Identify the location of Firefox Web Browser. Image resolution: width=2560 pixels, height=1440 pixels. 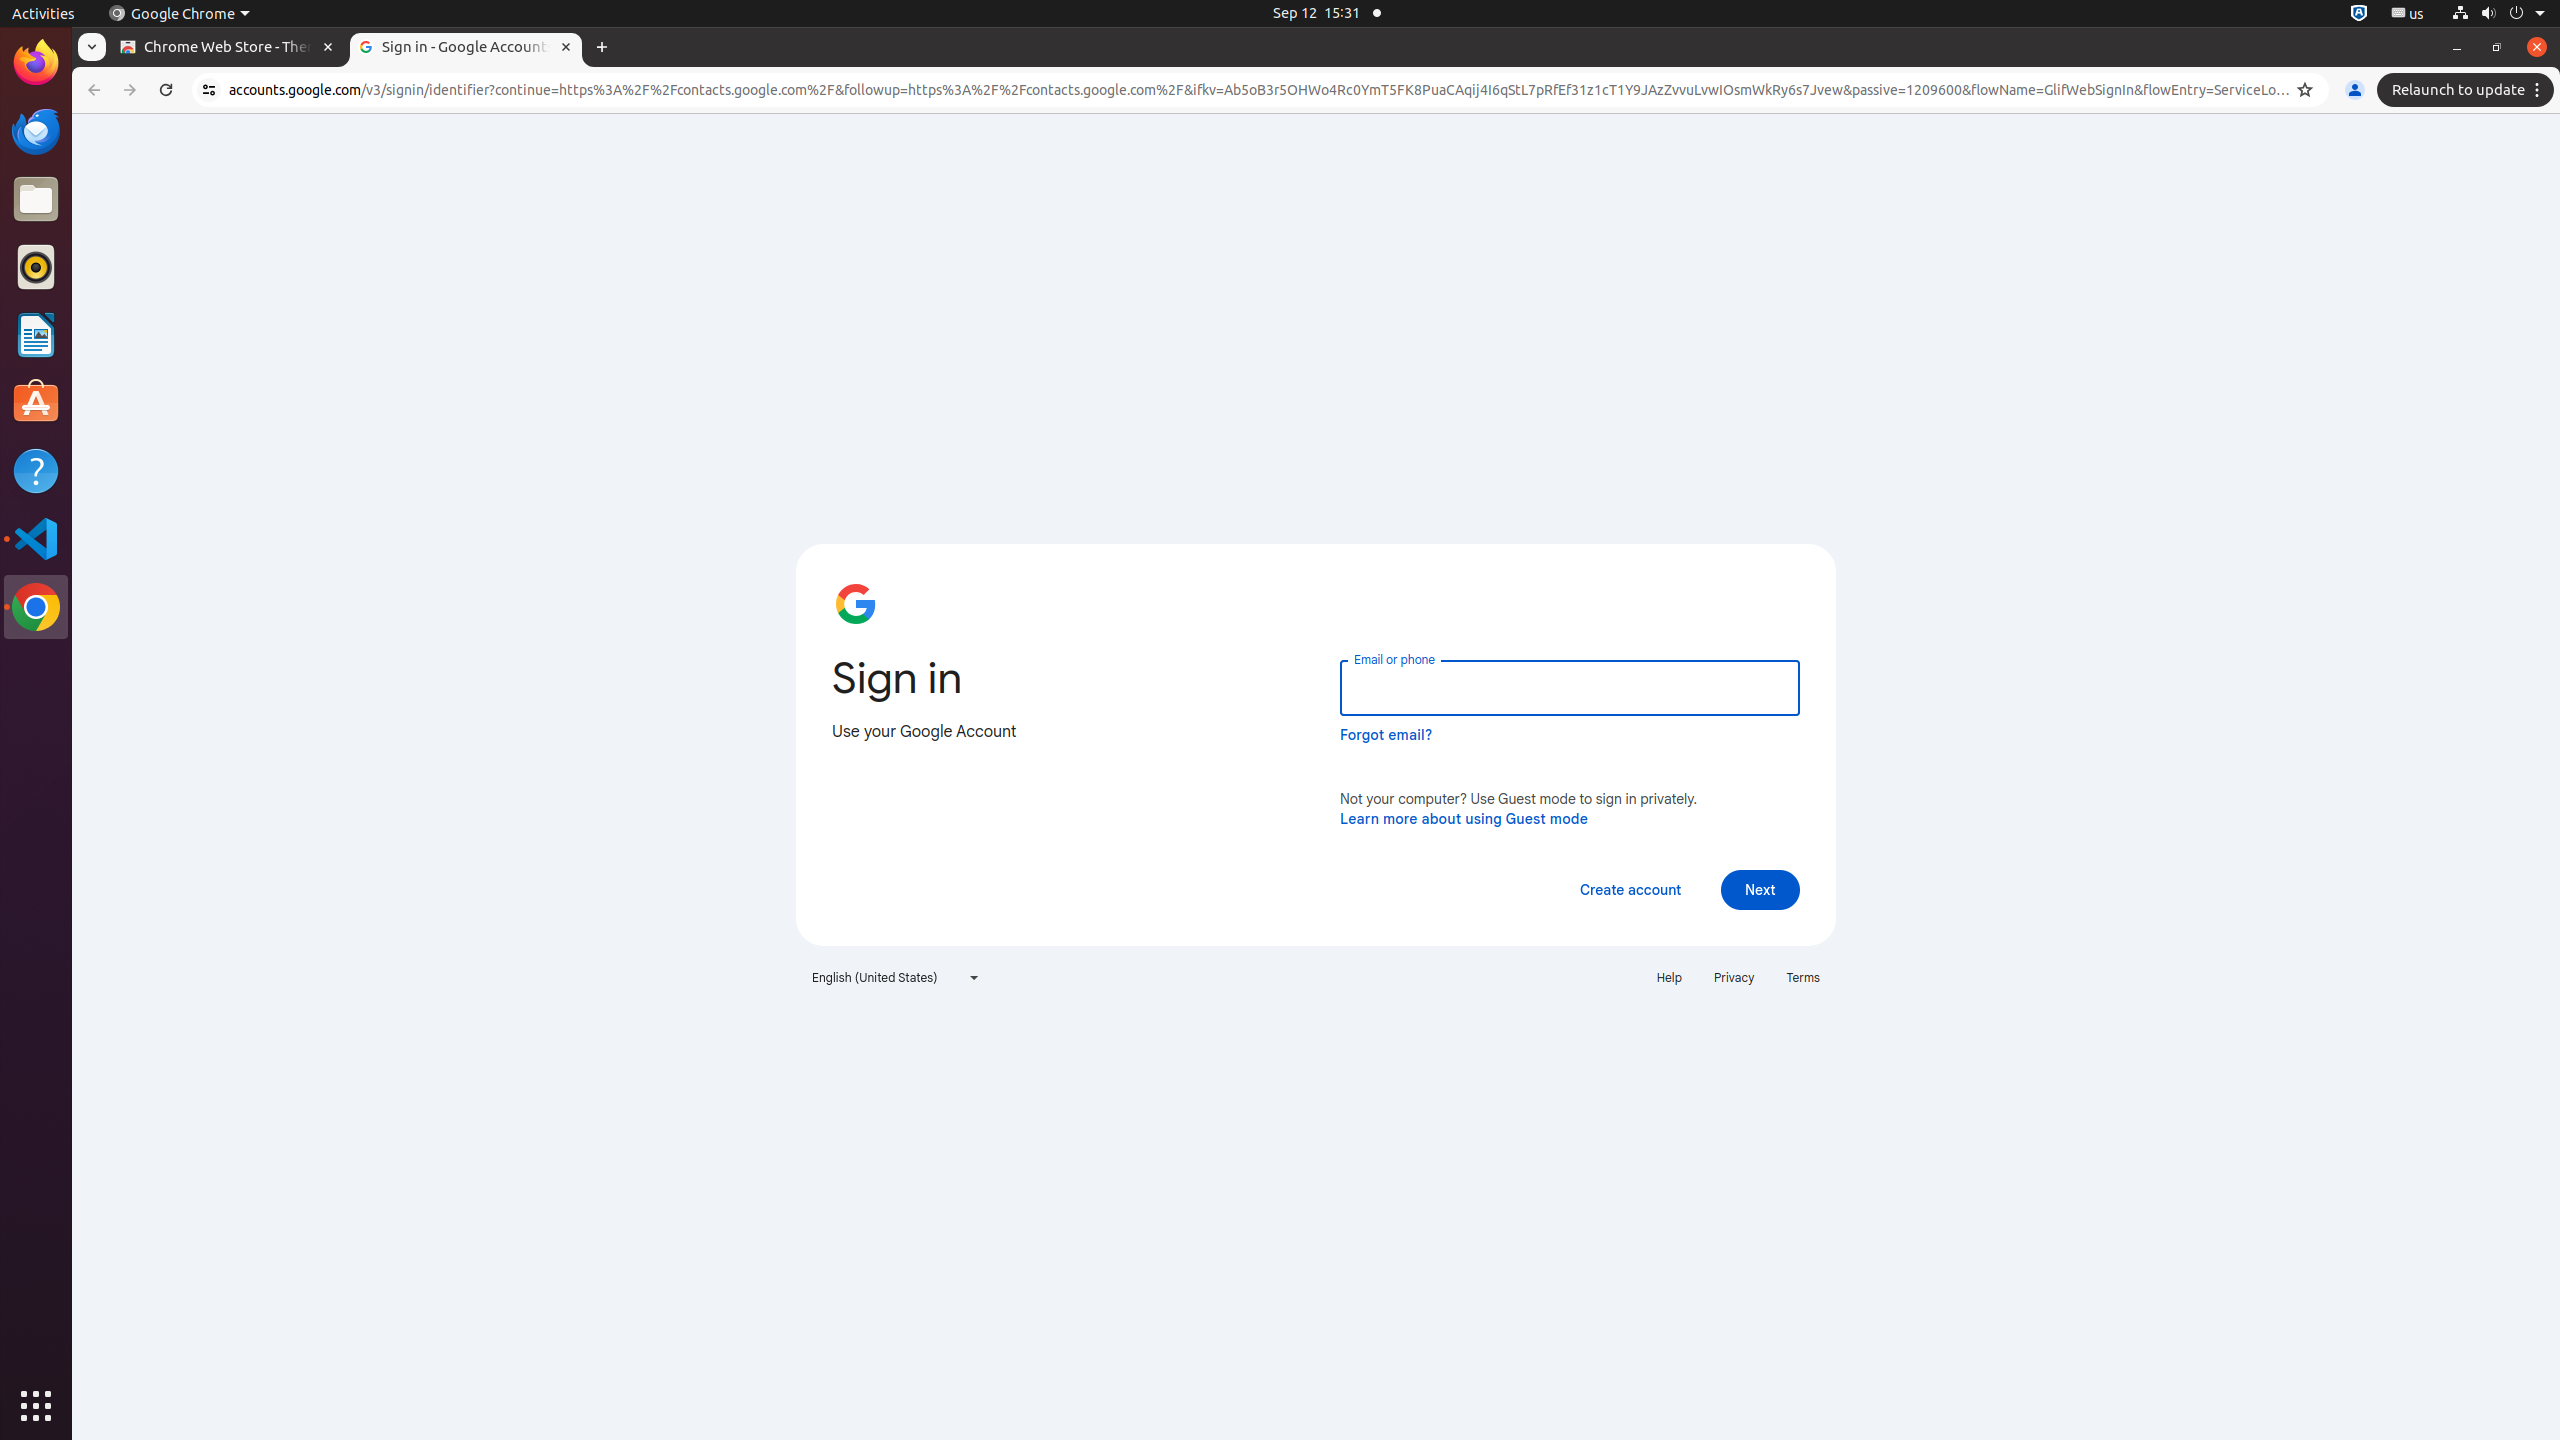
(36, 63).